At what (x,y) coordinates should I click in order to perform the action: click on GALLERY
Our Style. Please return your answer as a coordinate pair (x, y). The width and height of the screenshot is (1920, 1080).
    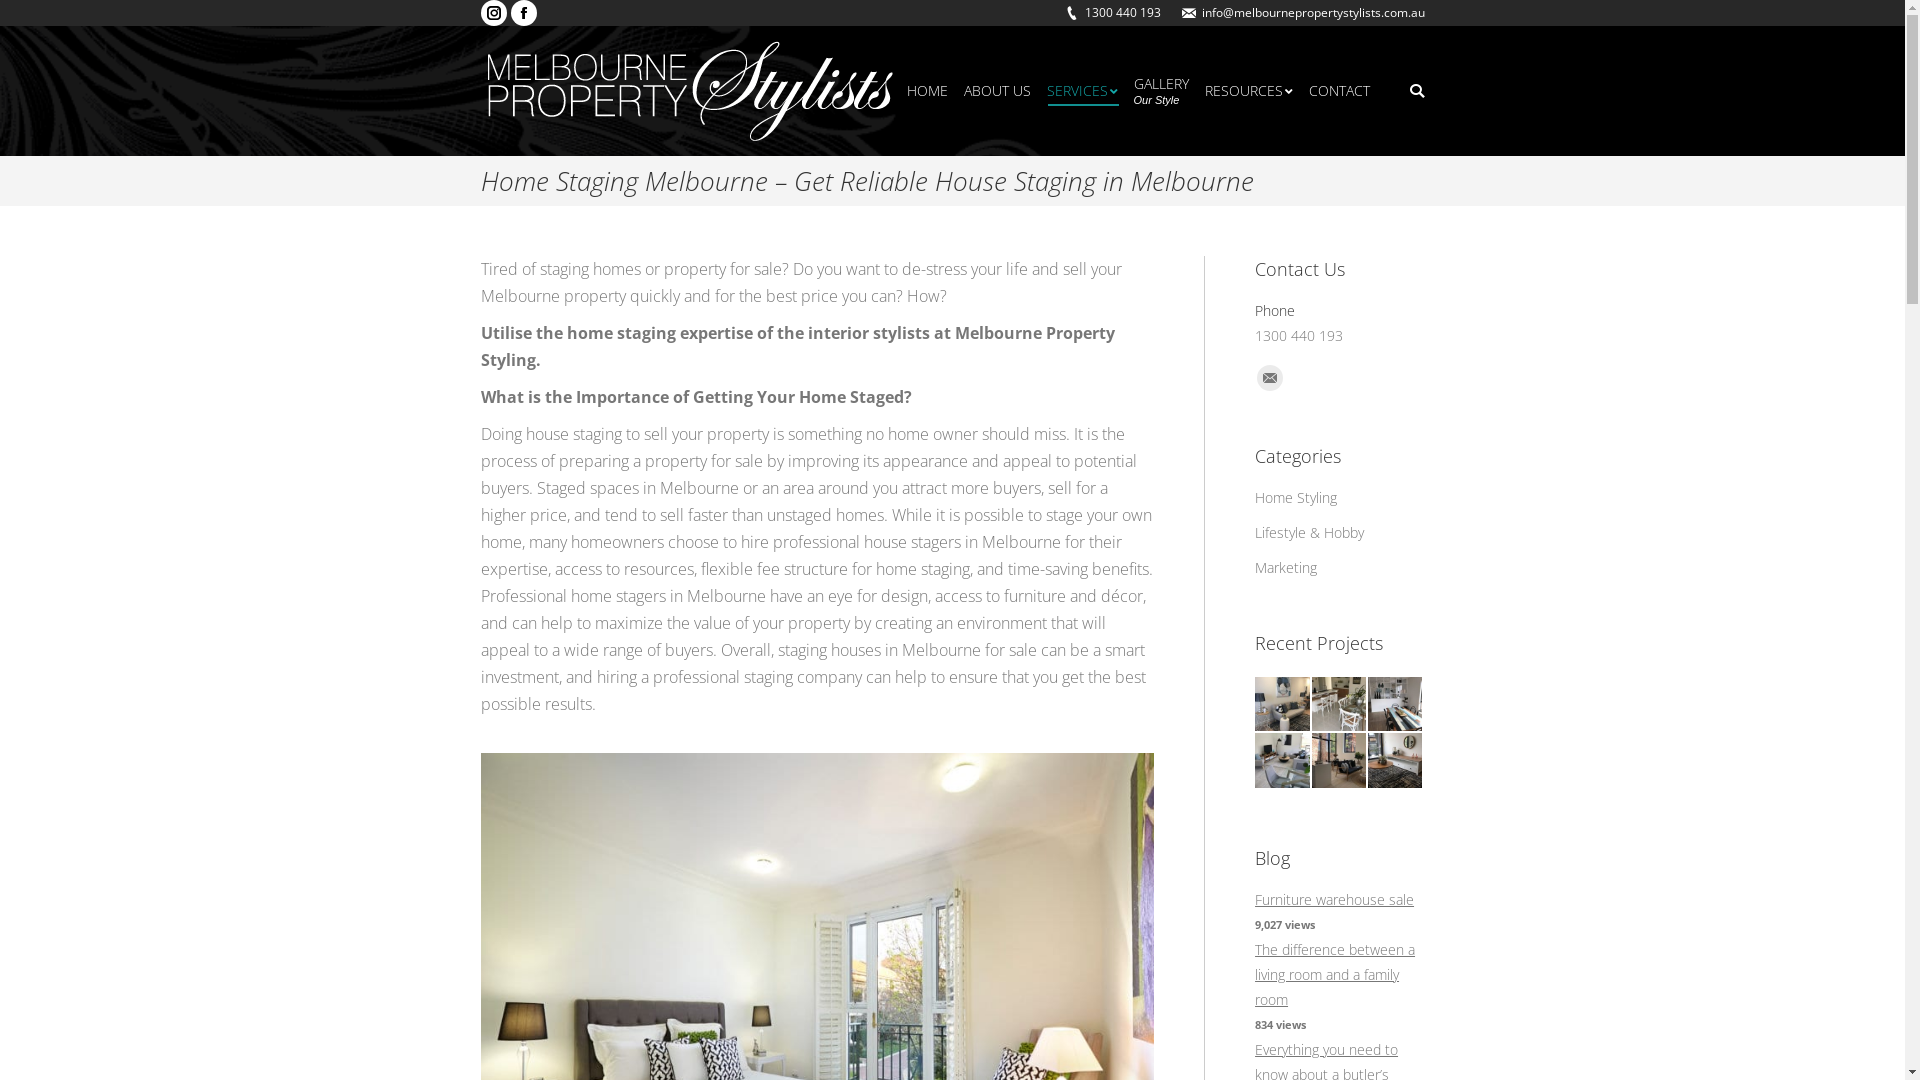
    Looking at the image, I should click on (1162, 90).